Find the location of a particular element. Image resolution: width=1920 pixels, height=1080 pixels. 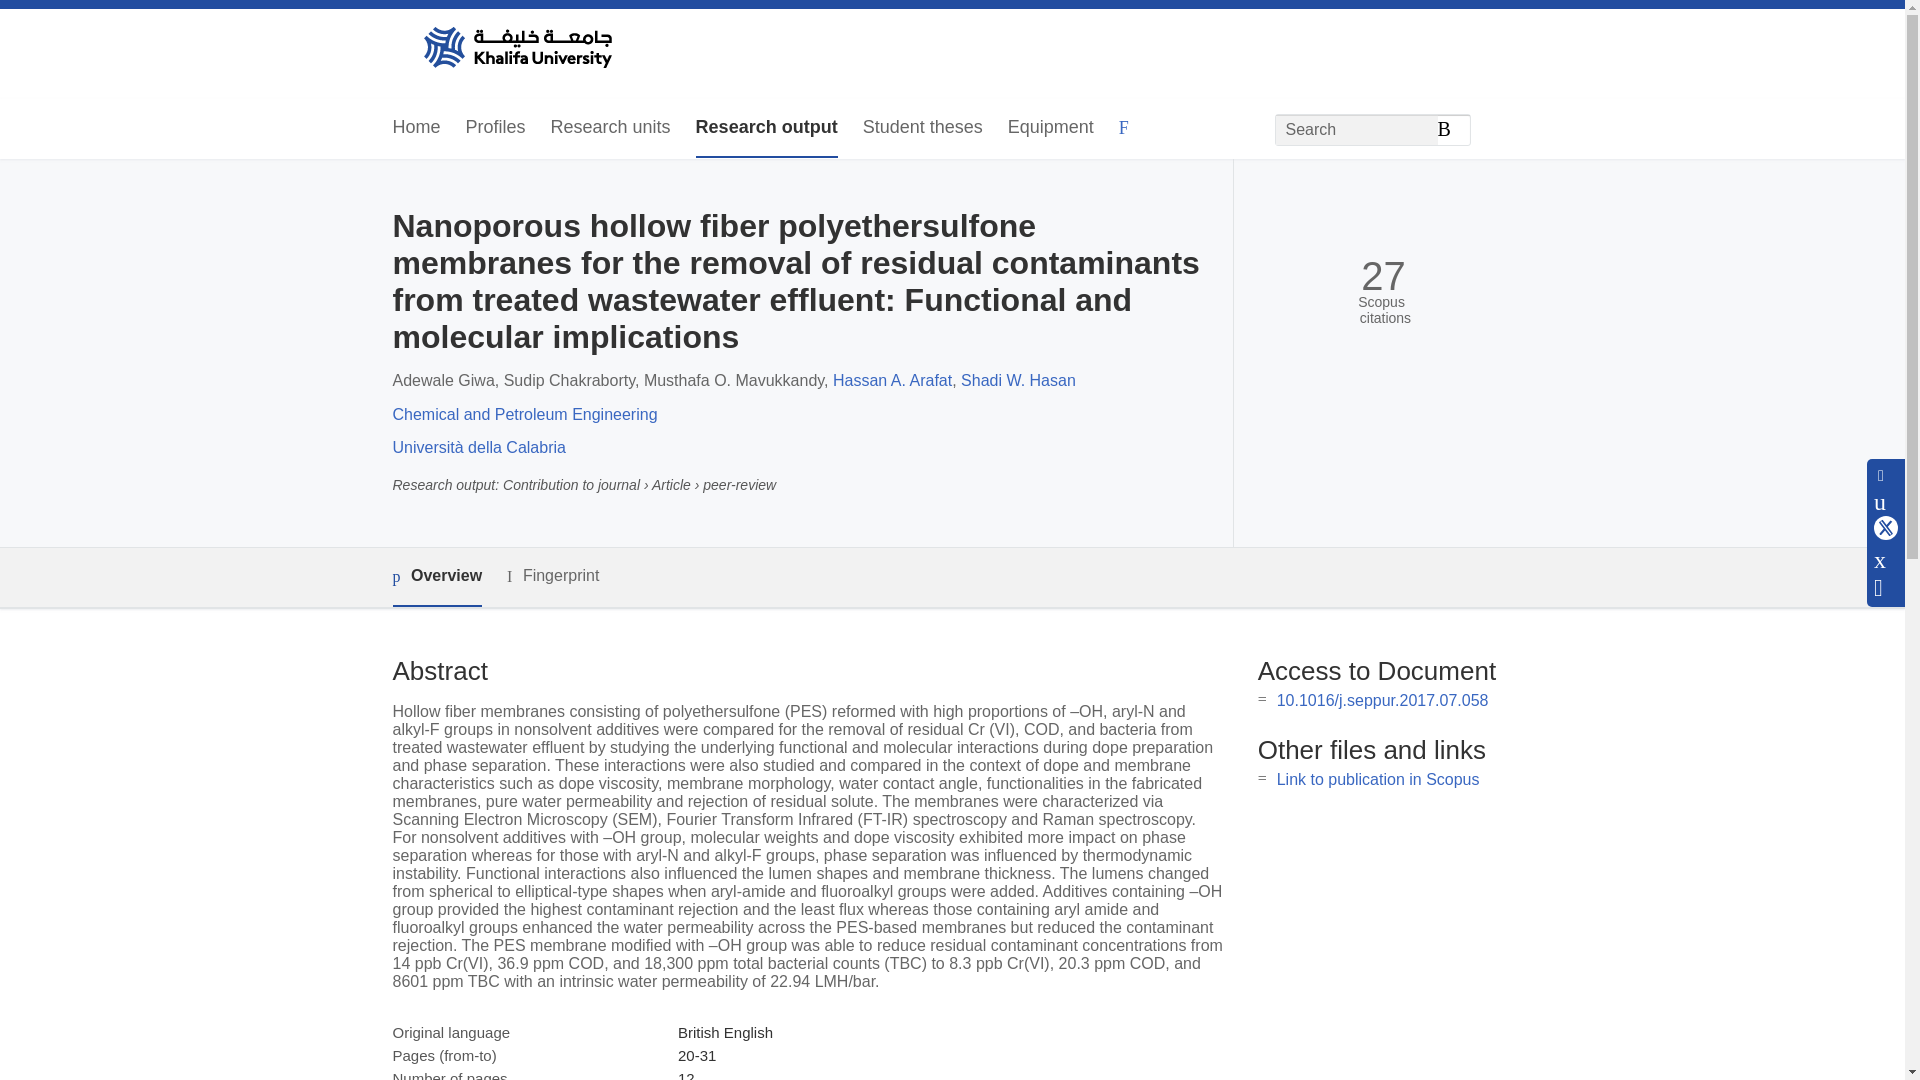

Profiles is located at coordinates (496, 128).